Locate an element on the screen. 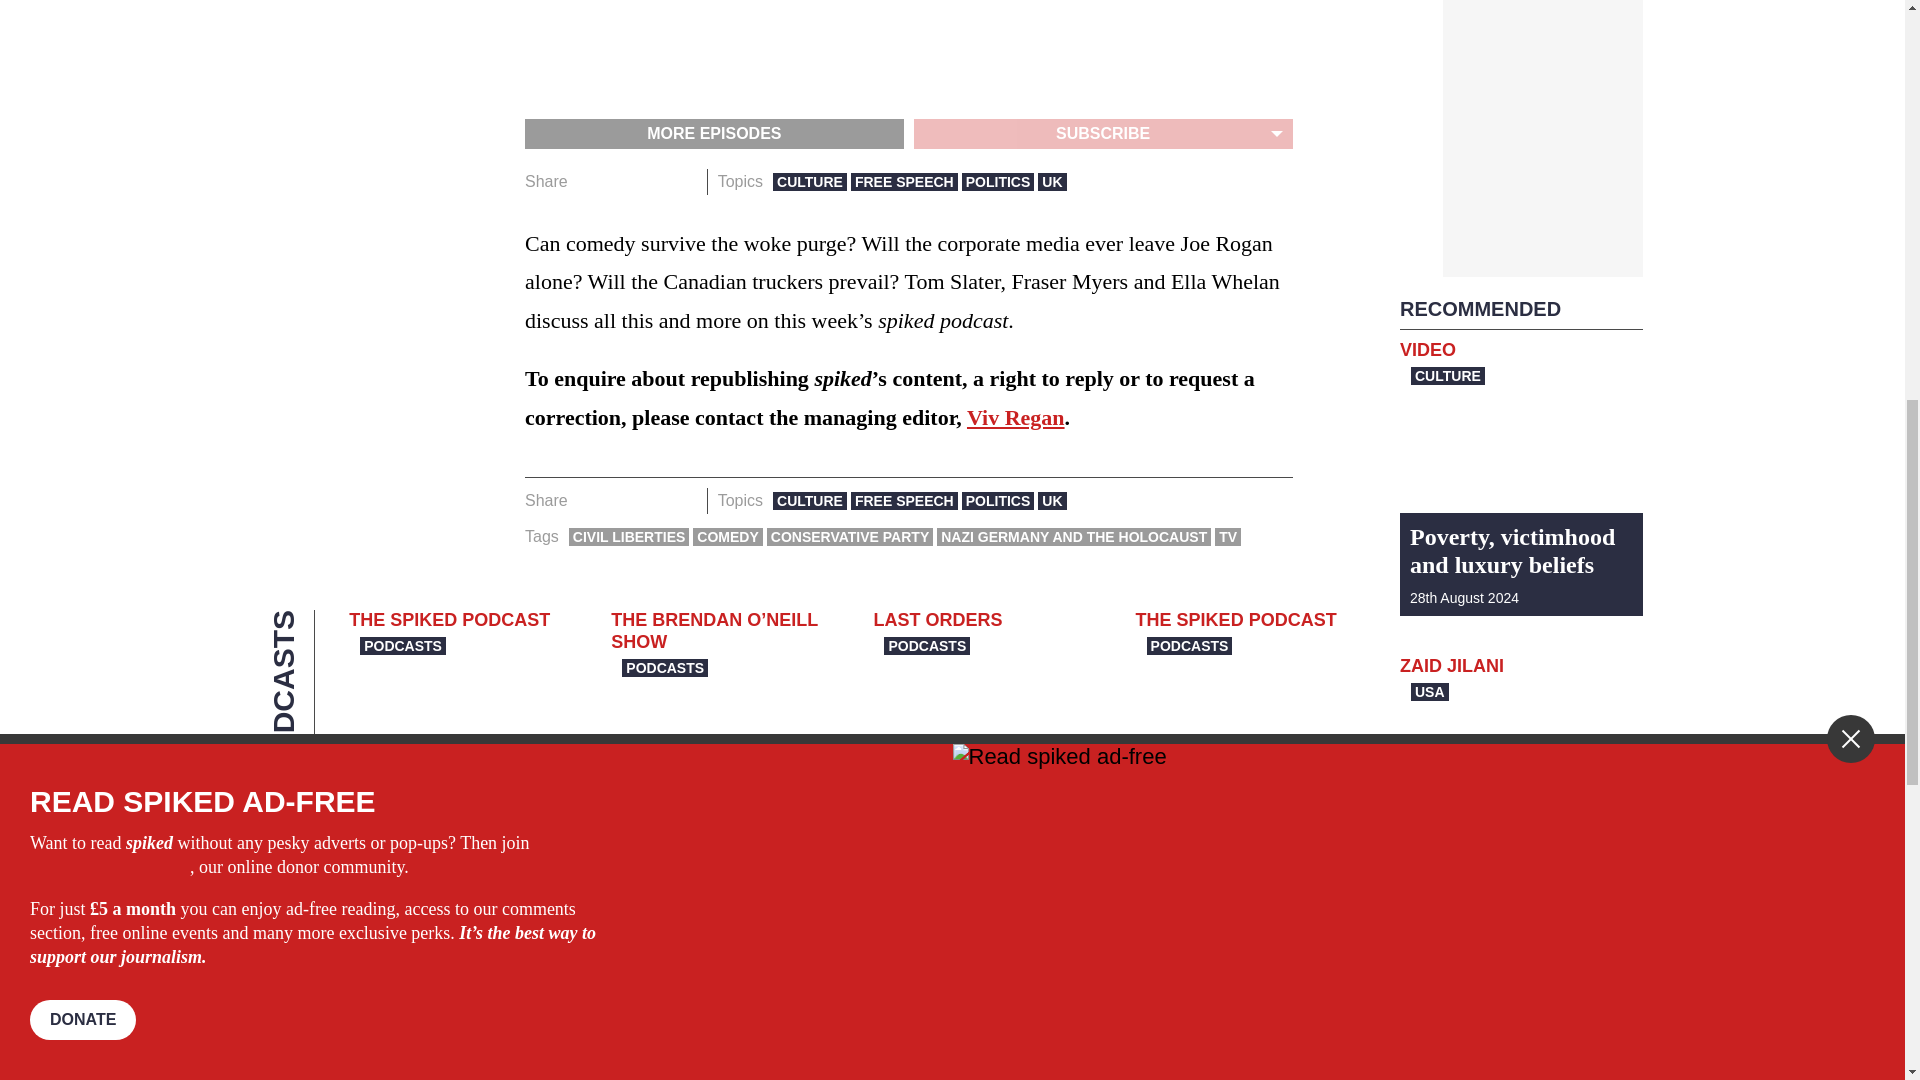 The image size is (1920, 1080). Share on Facebook is located at coordinates (590, 501).